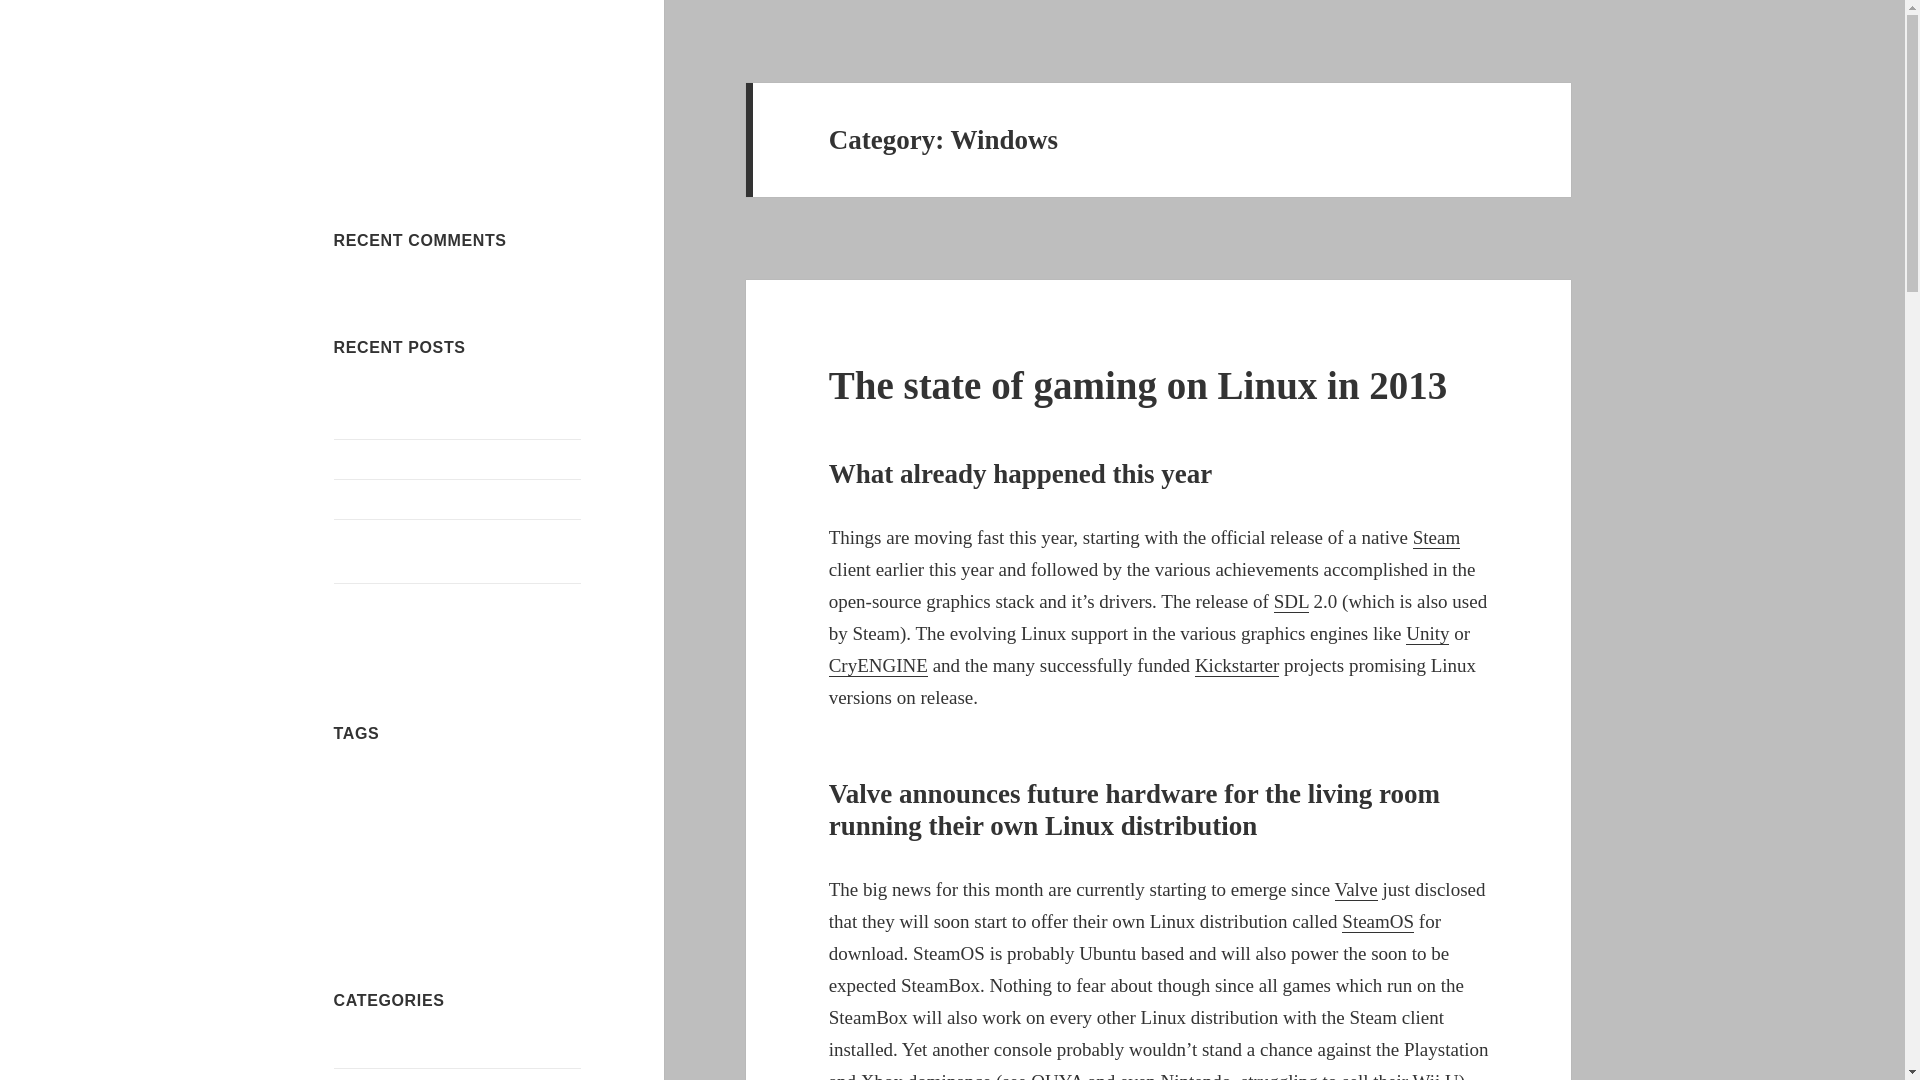  What do you see at coordinates (476, 783) in the screenshot?
I see `exherbo` at bounding box center [476, 783].